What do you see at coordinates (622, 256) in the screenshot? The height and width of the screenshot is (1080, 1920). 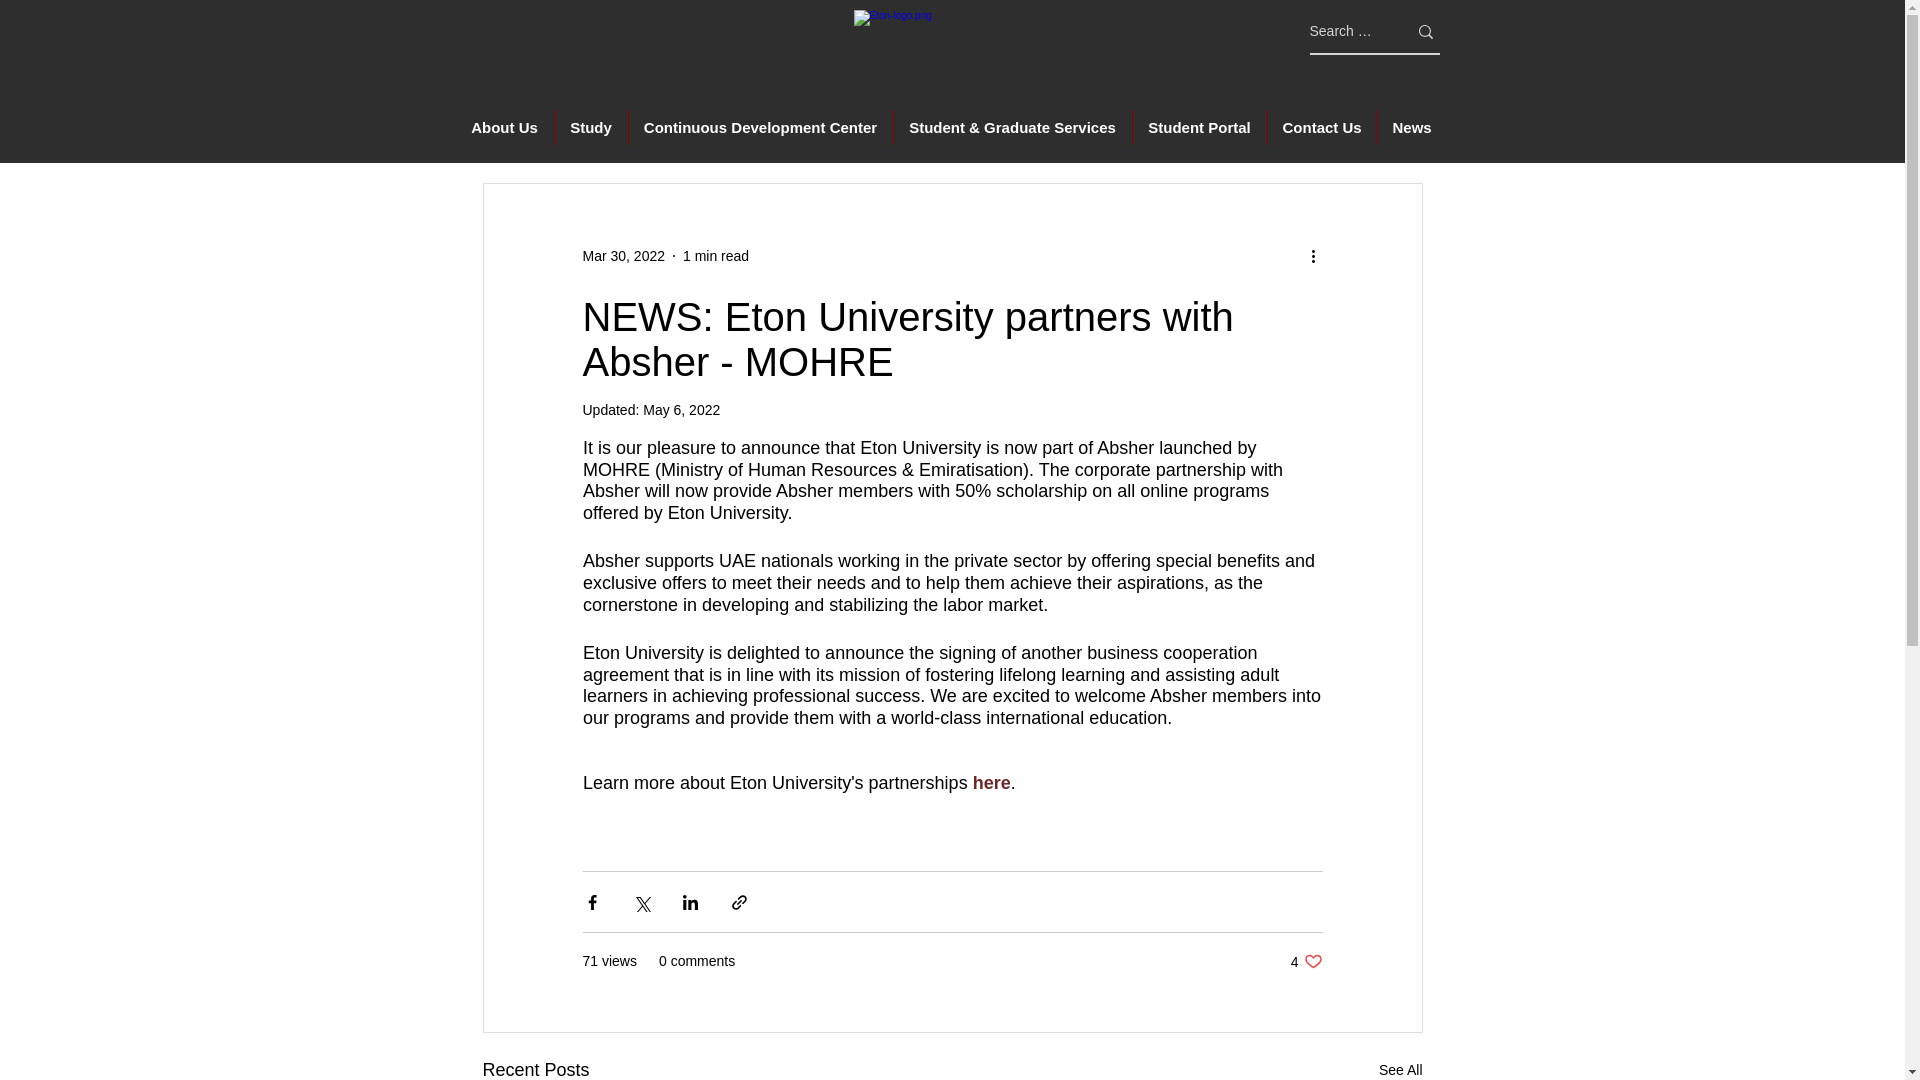 I see `1 min read` at bounding box center [622, 256].